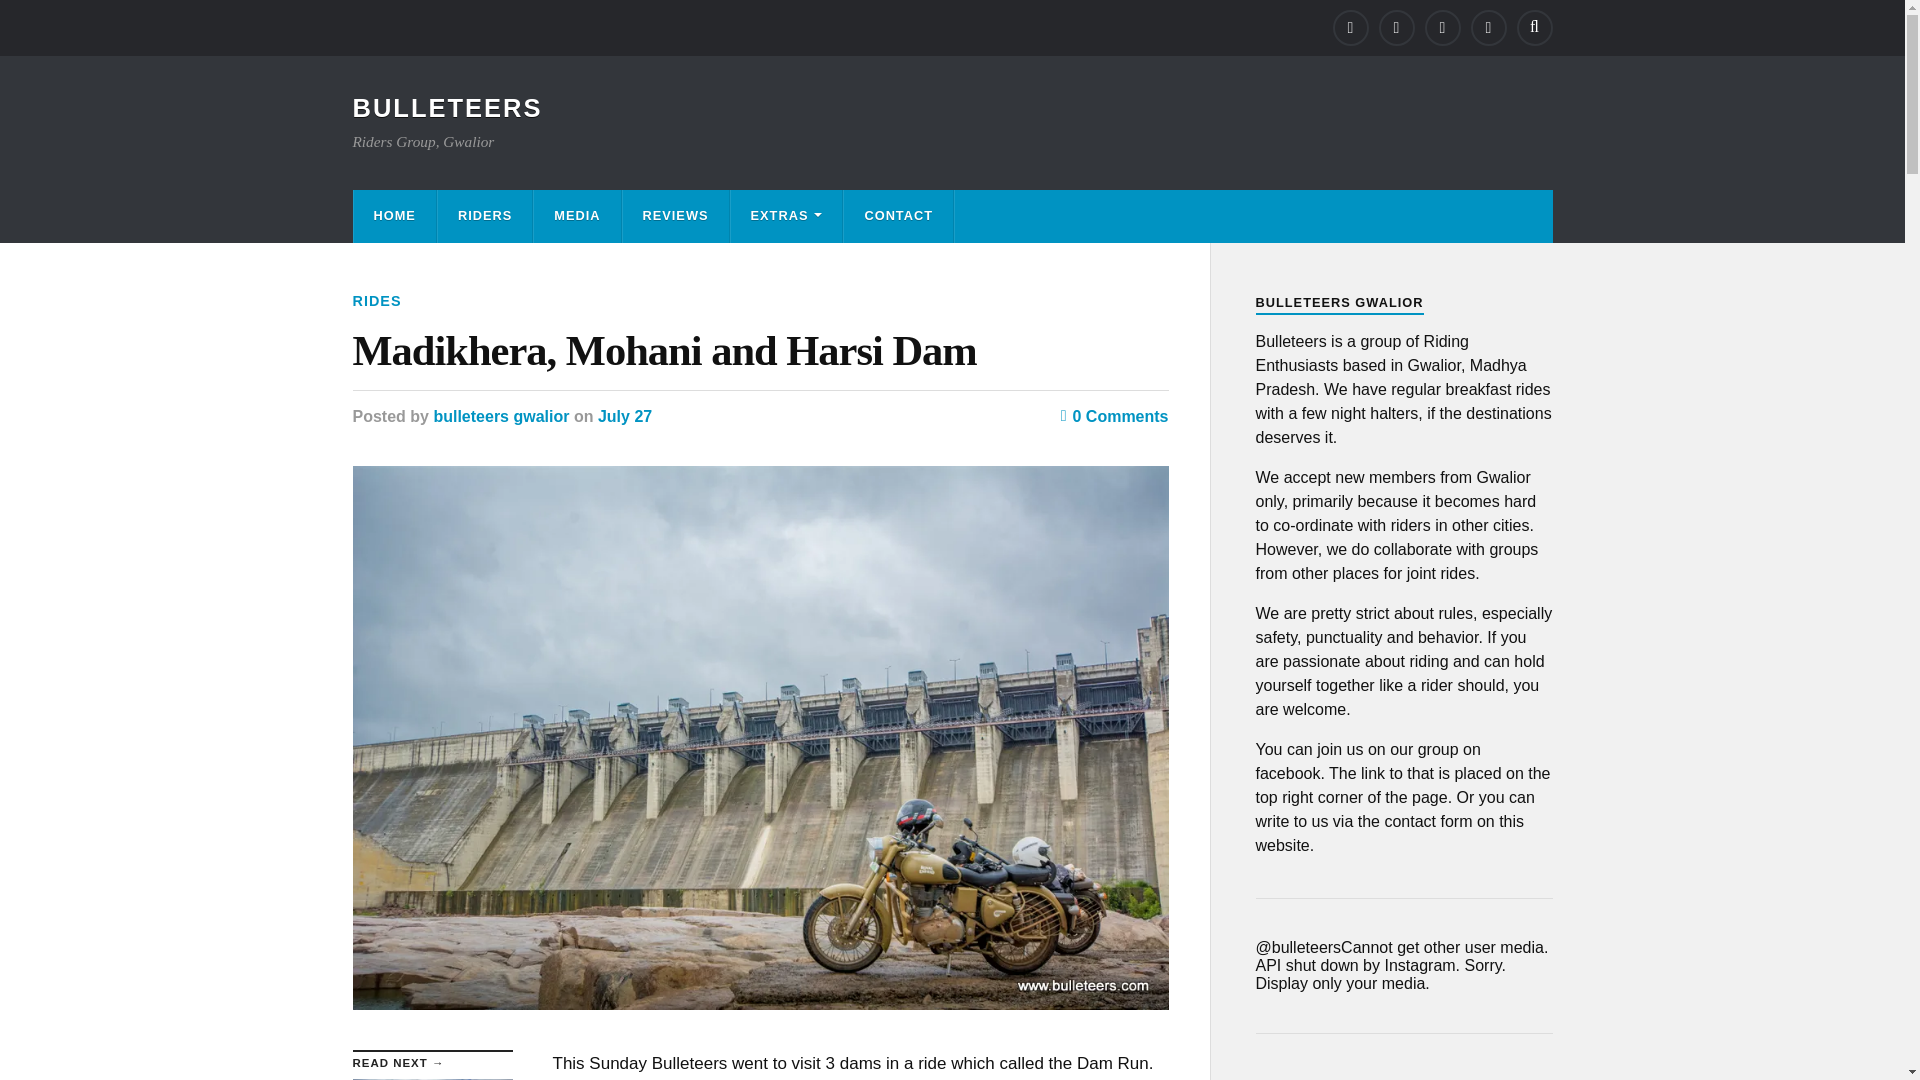 Image resolution: width=1920 pixels, height=1080 pixels. What do you see at coordinates (576, 216) in the screenshot?
I see `REVIEWS` at bounding box center [576, 216].